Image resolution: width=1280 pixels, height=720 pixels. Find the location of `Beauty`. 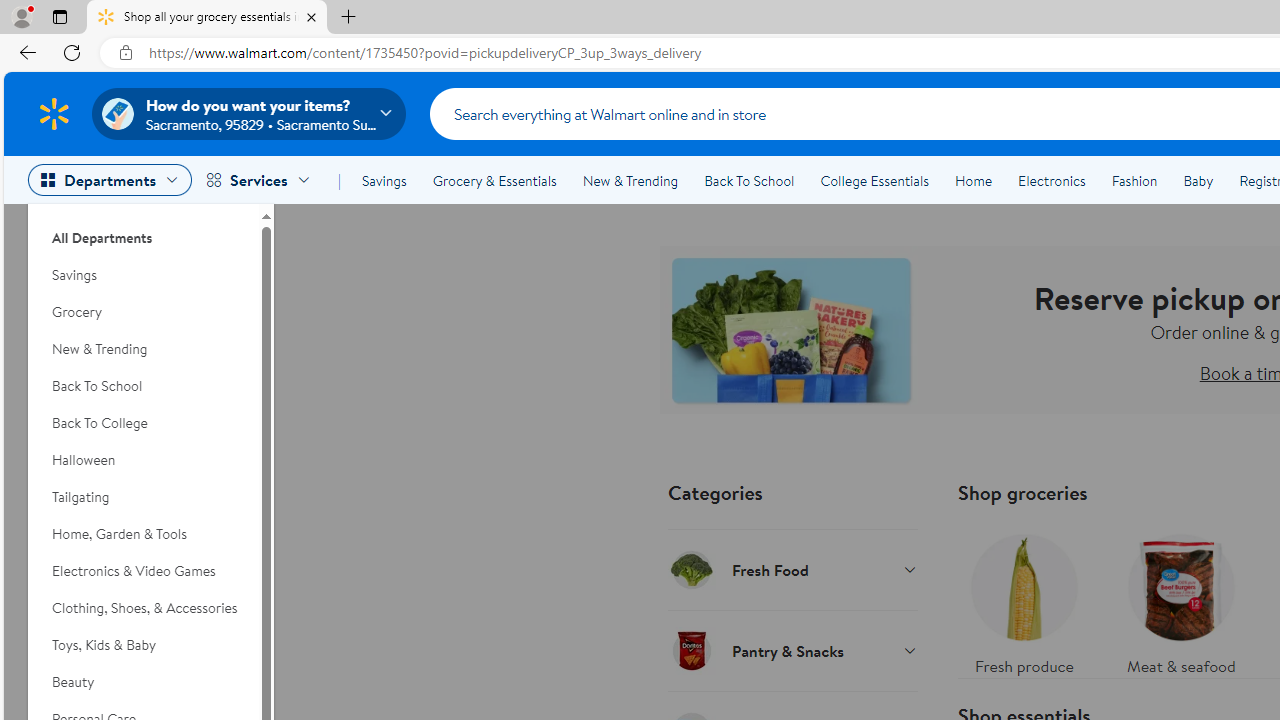

Beauty is located at coordinates (143, 682).